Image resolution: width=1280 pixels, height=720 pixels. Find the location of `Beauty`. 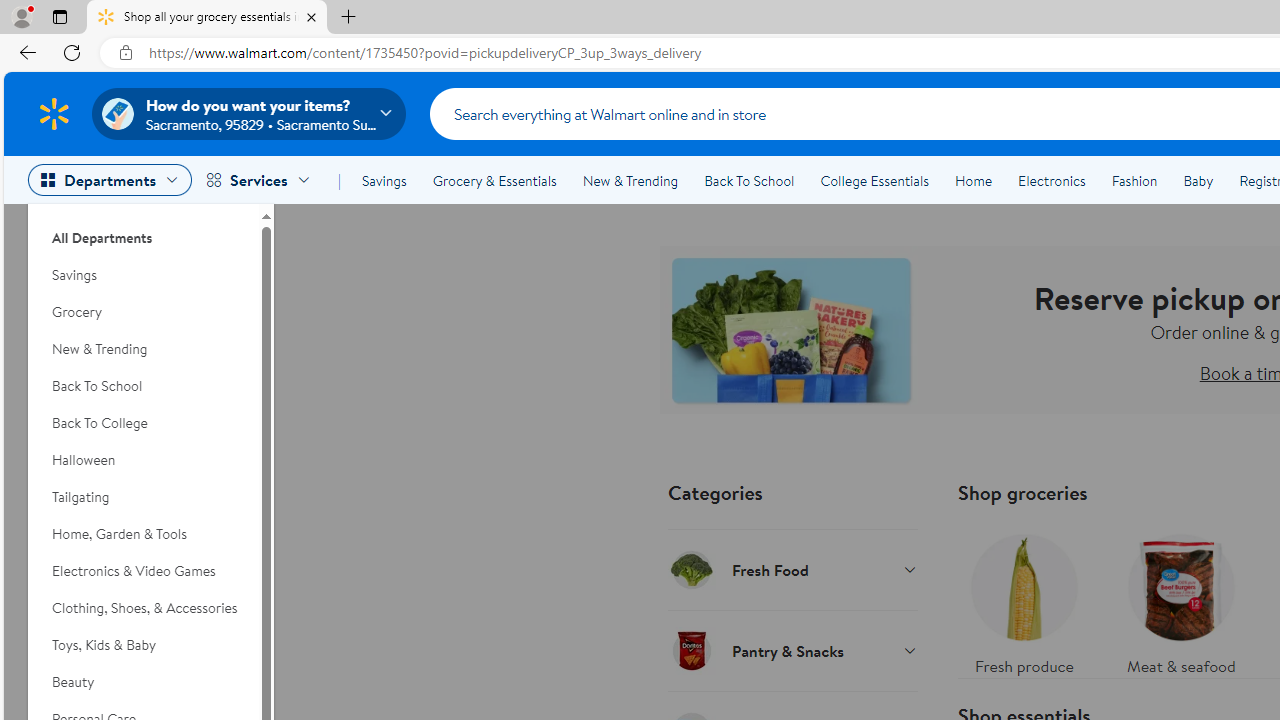

Beauty is located at coordinates (143, 682).